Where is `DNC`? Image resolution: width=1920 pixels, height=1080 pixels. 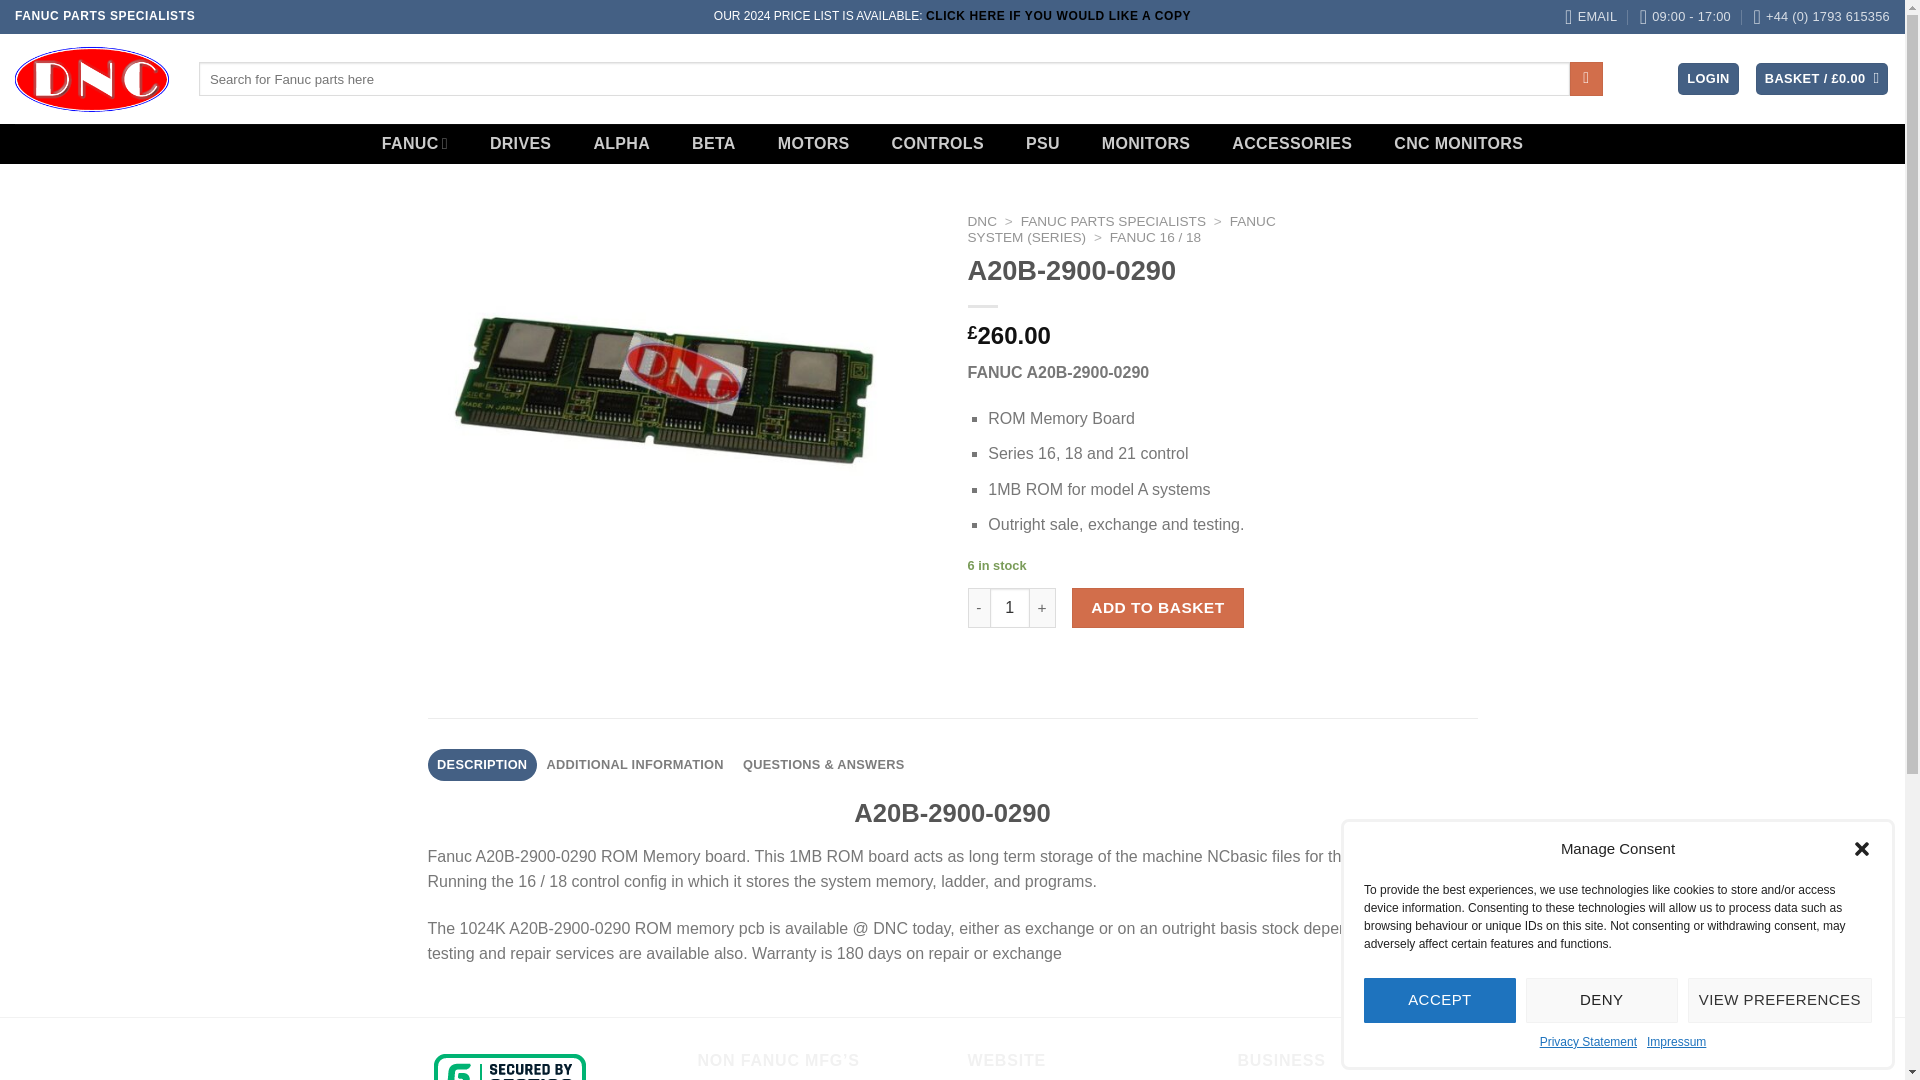 DNC is located at coordinates (982, 220).